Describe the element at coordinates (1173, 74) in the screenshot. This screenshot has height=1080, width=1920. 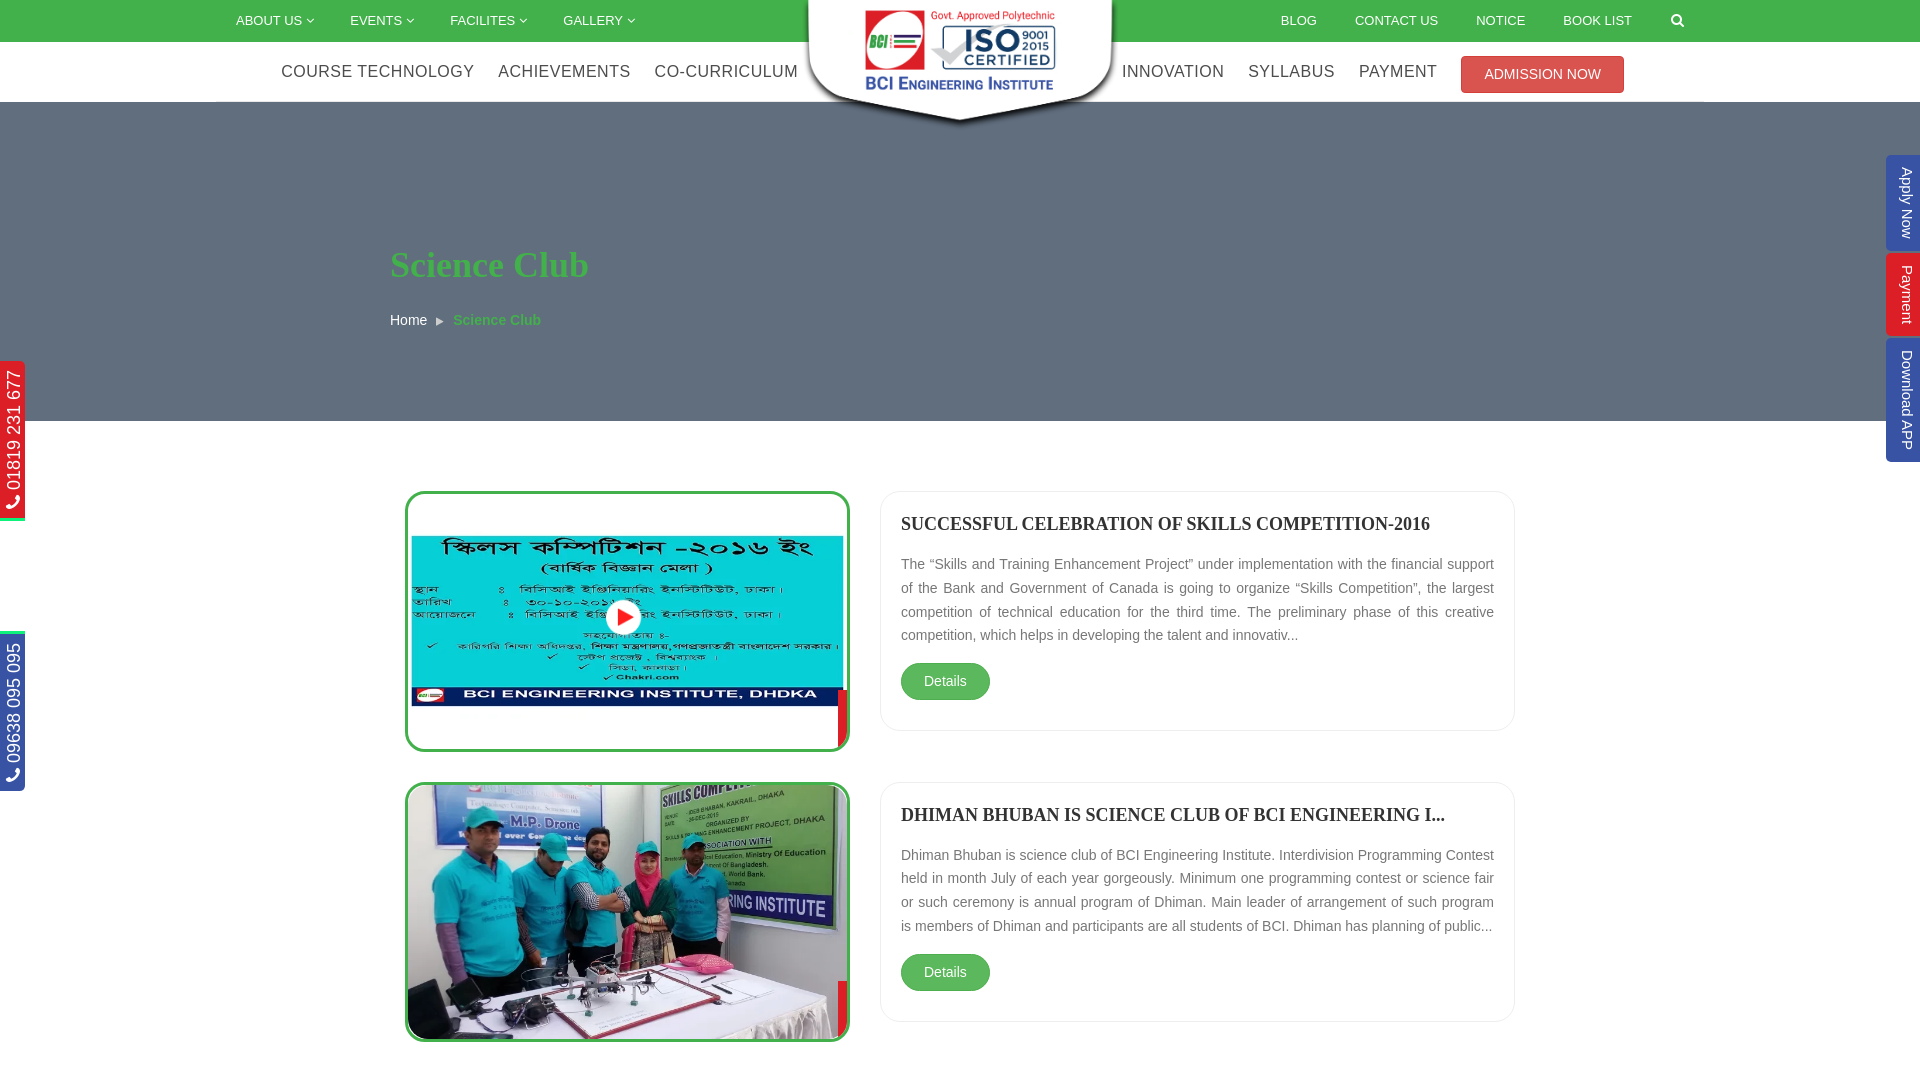
I see `INNOVATION` at that location.